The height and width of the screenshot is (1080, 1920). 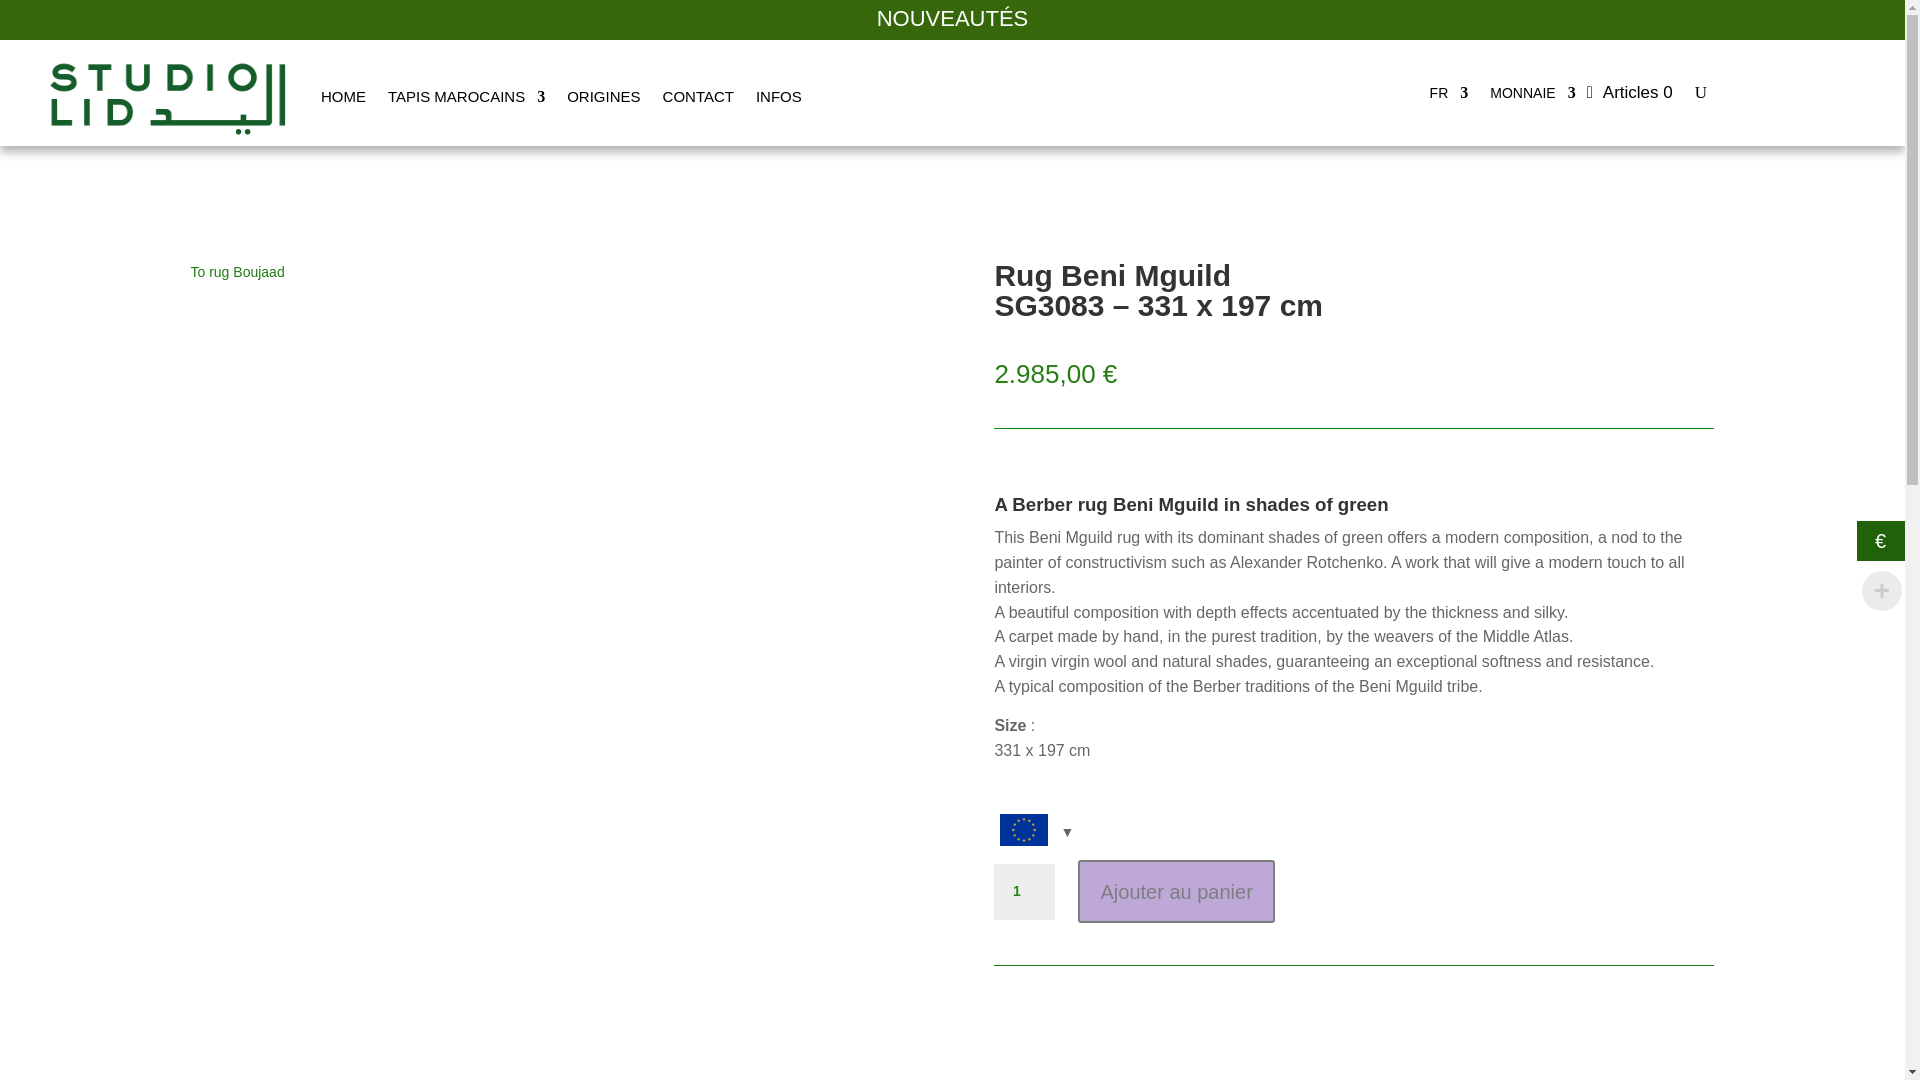 I want to click on FR, so click(x=1449, y=97).